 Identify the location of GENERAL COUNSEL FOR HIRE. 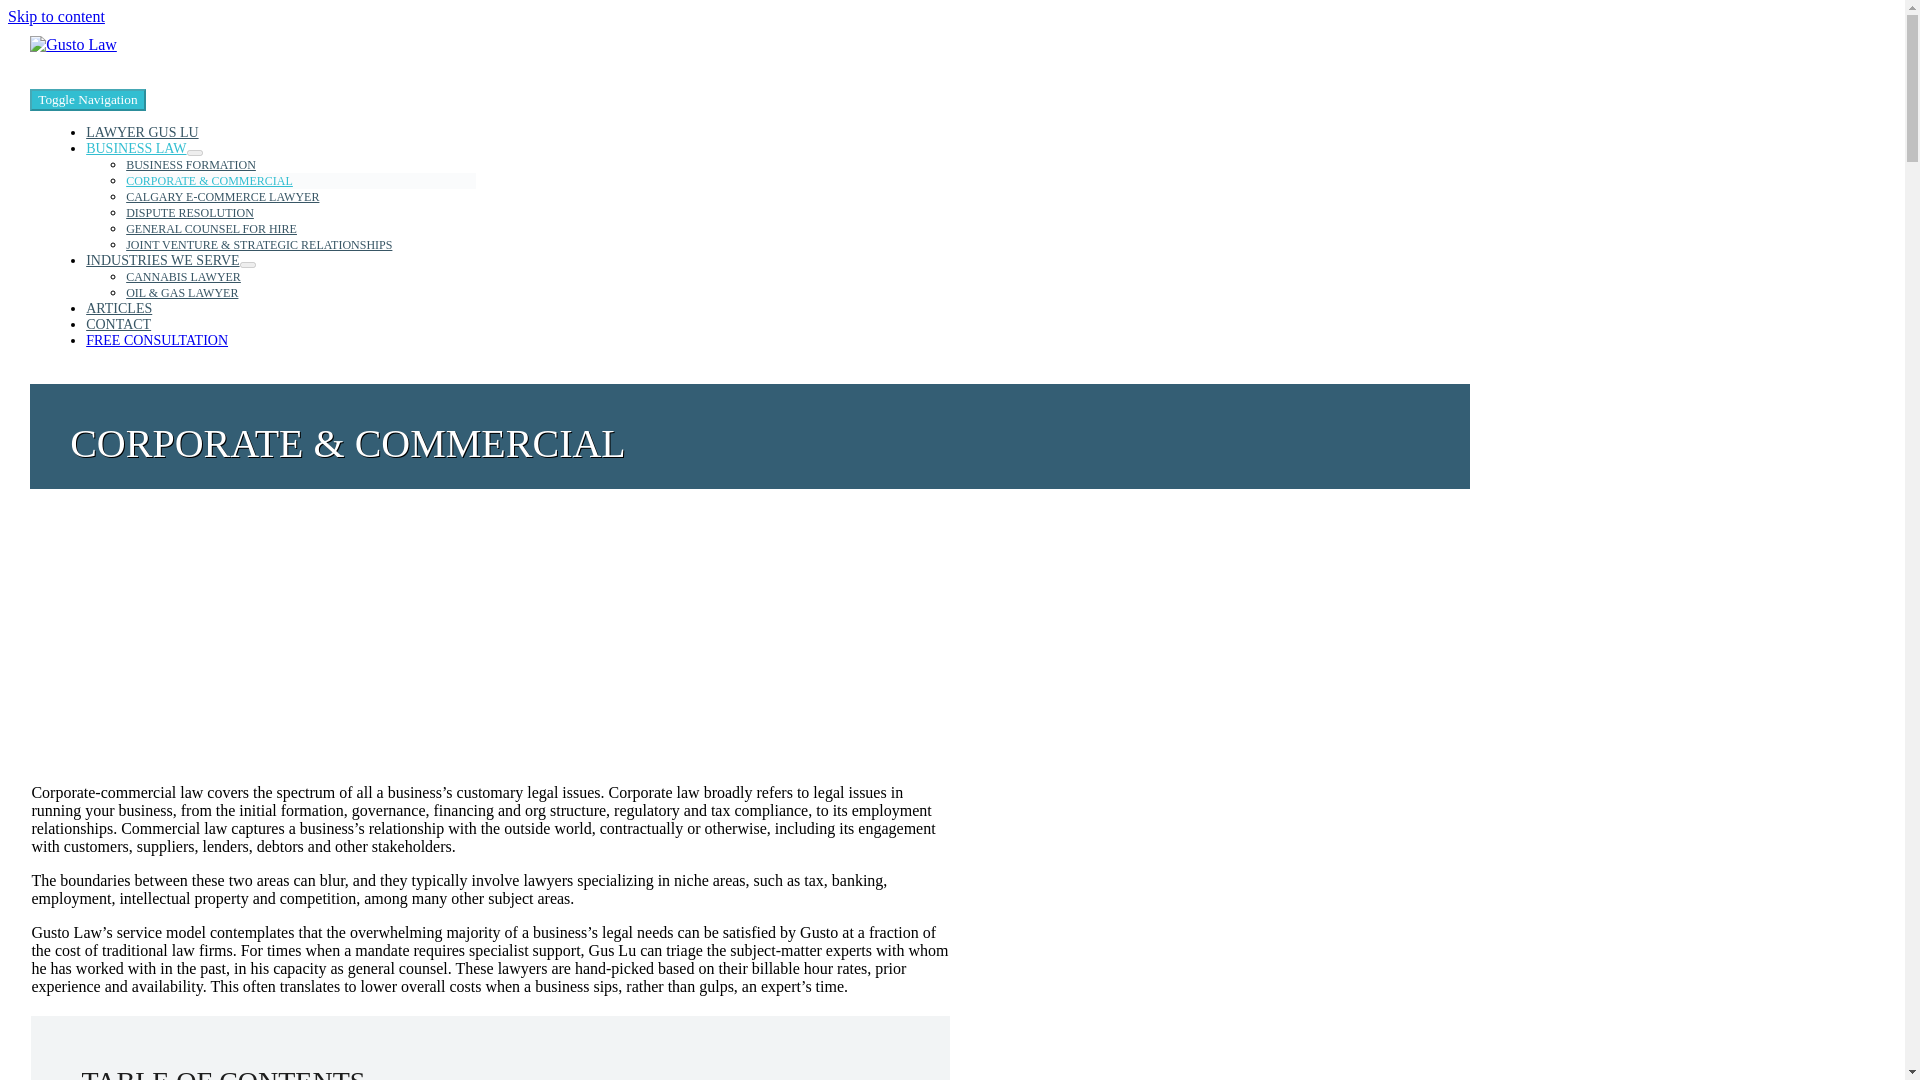
(212, 222).